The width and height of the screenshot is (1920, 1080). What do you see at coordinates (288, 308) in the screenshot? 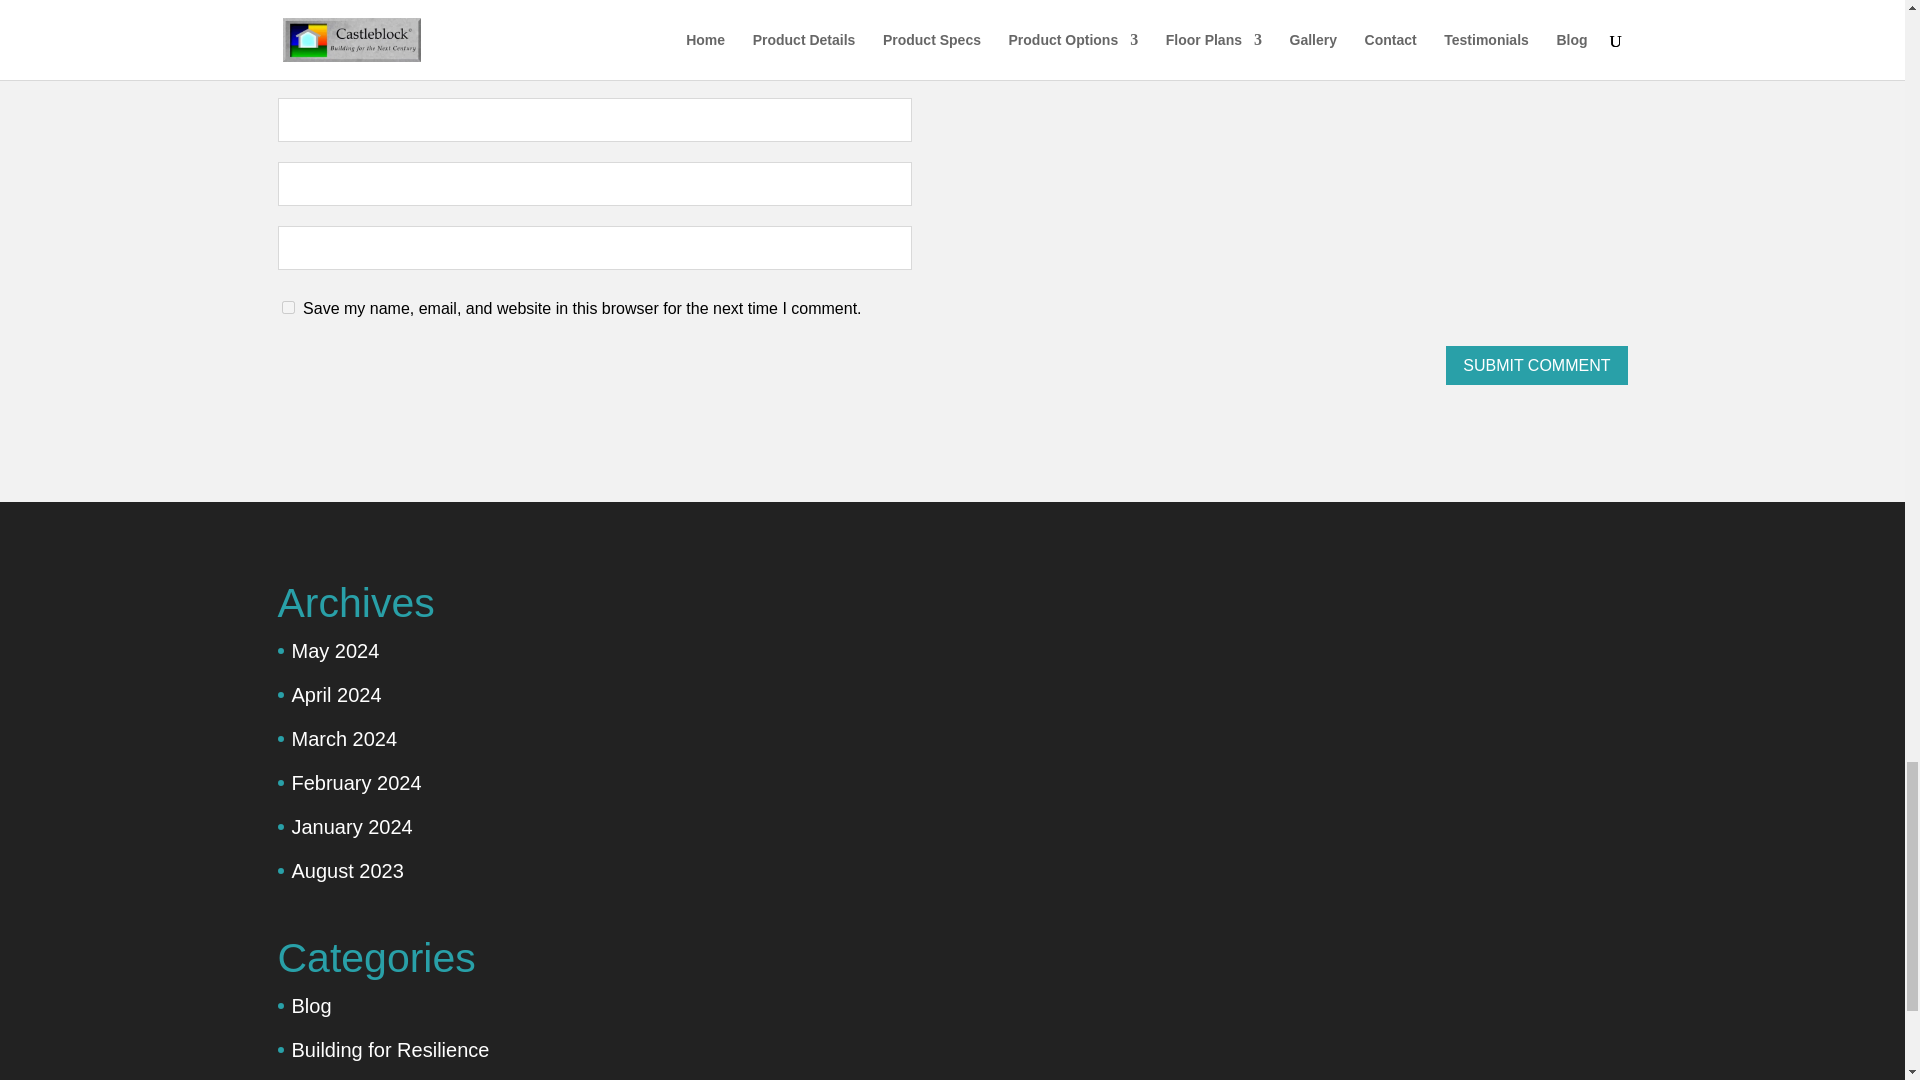
I see `yes` at bounding box center [288, 308].